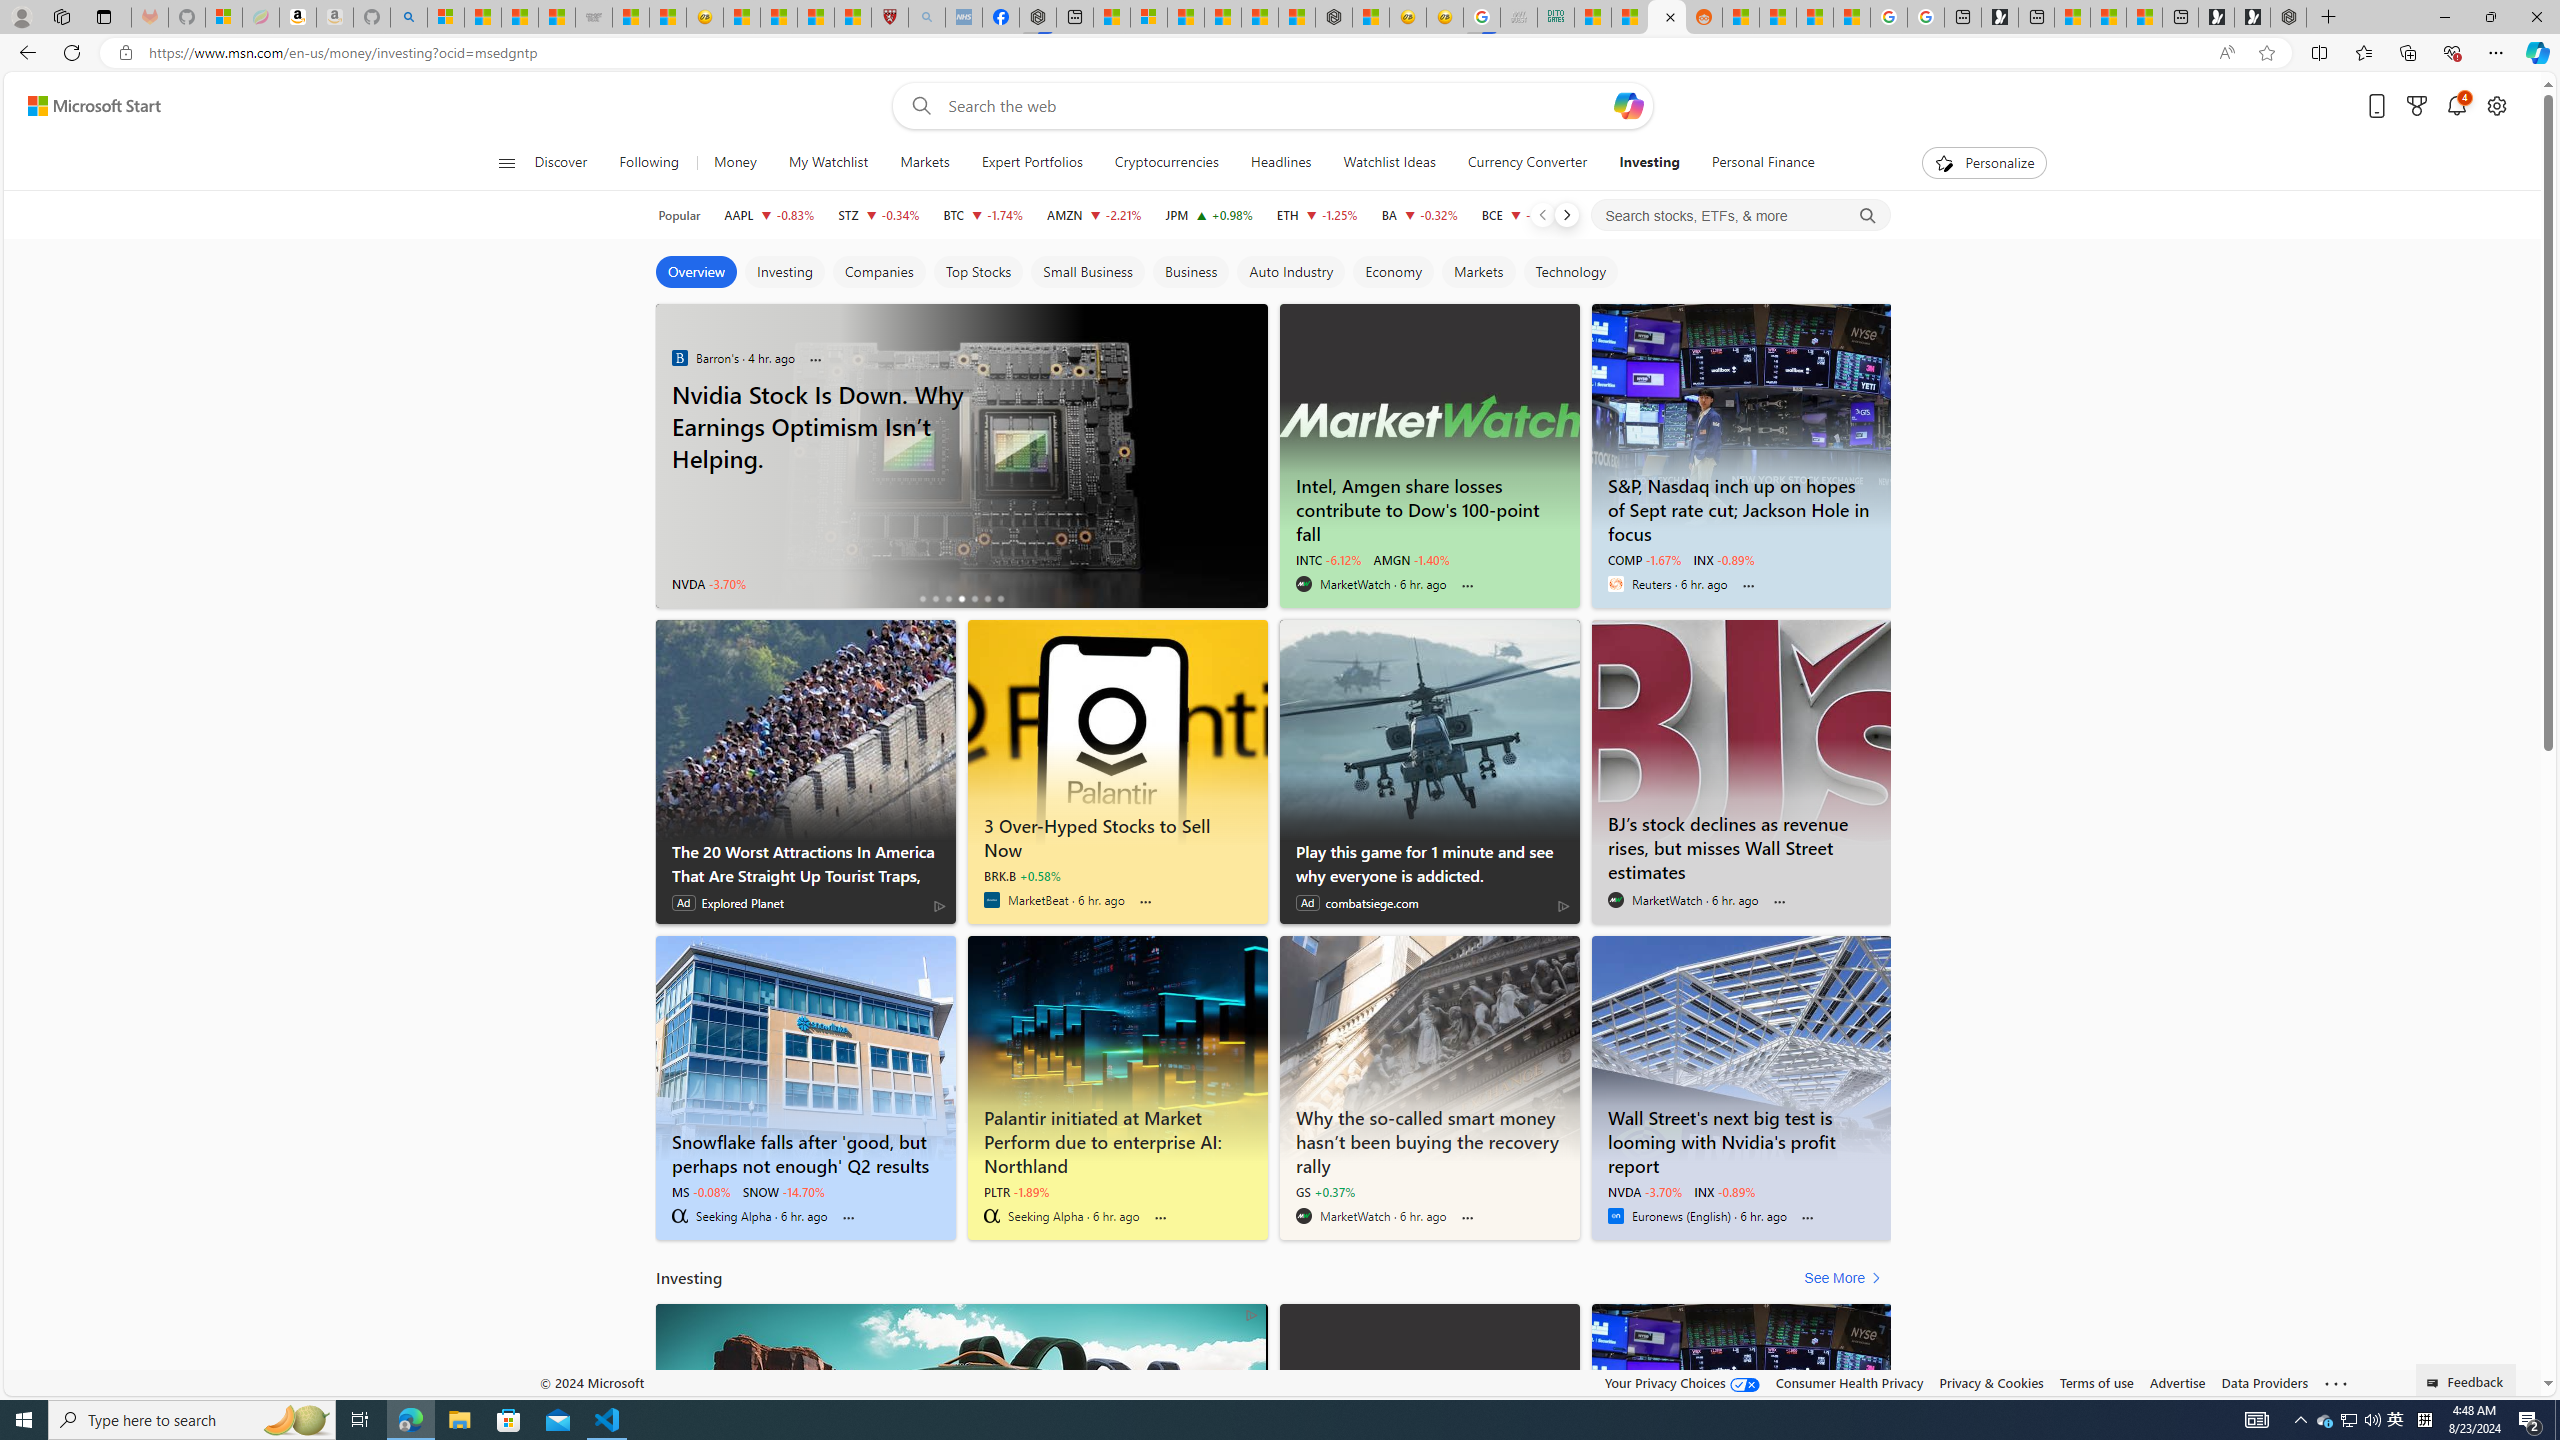  What do you see at coordinates (570, 163) in the screenshot?
I see `Discover` at bounding box center [570, 163].